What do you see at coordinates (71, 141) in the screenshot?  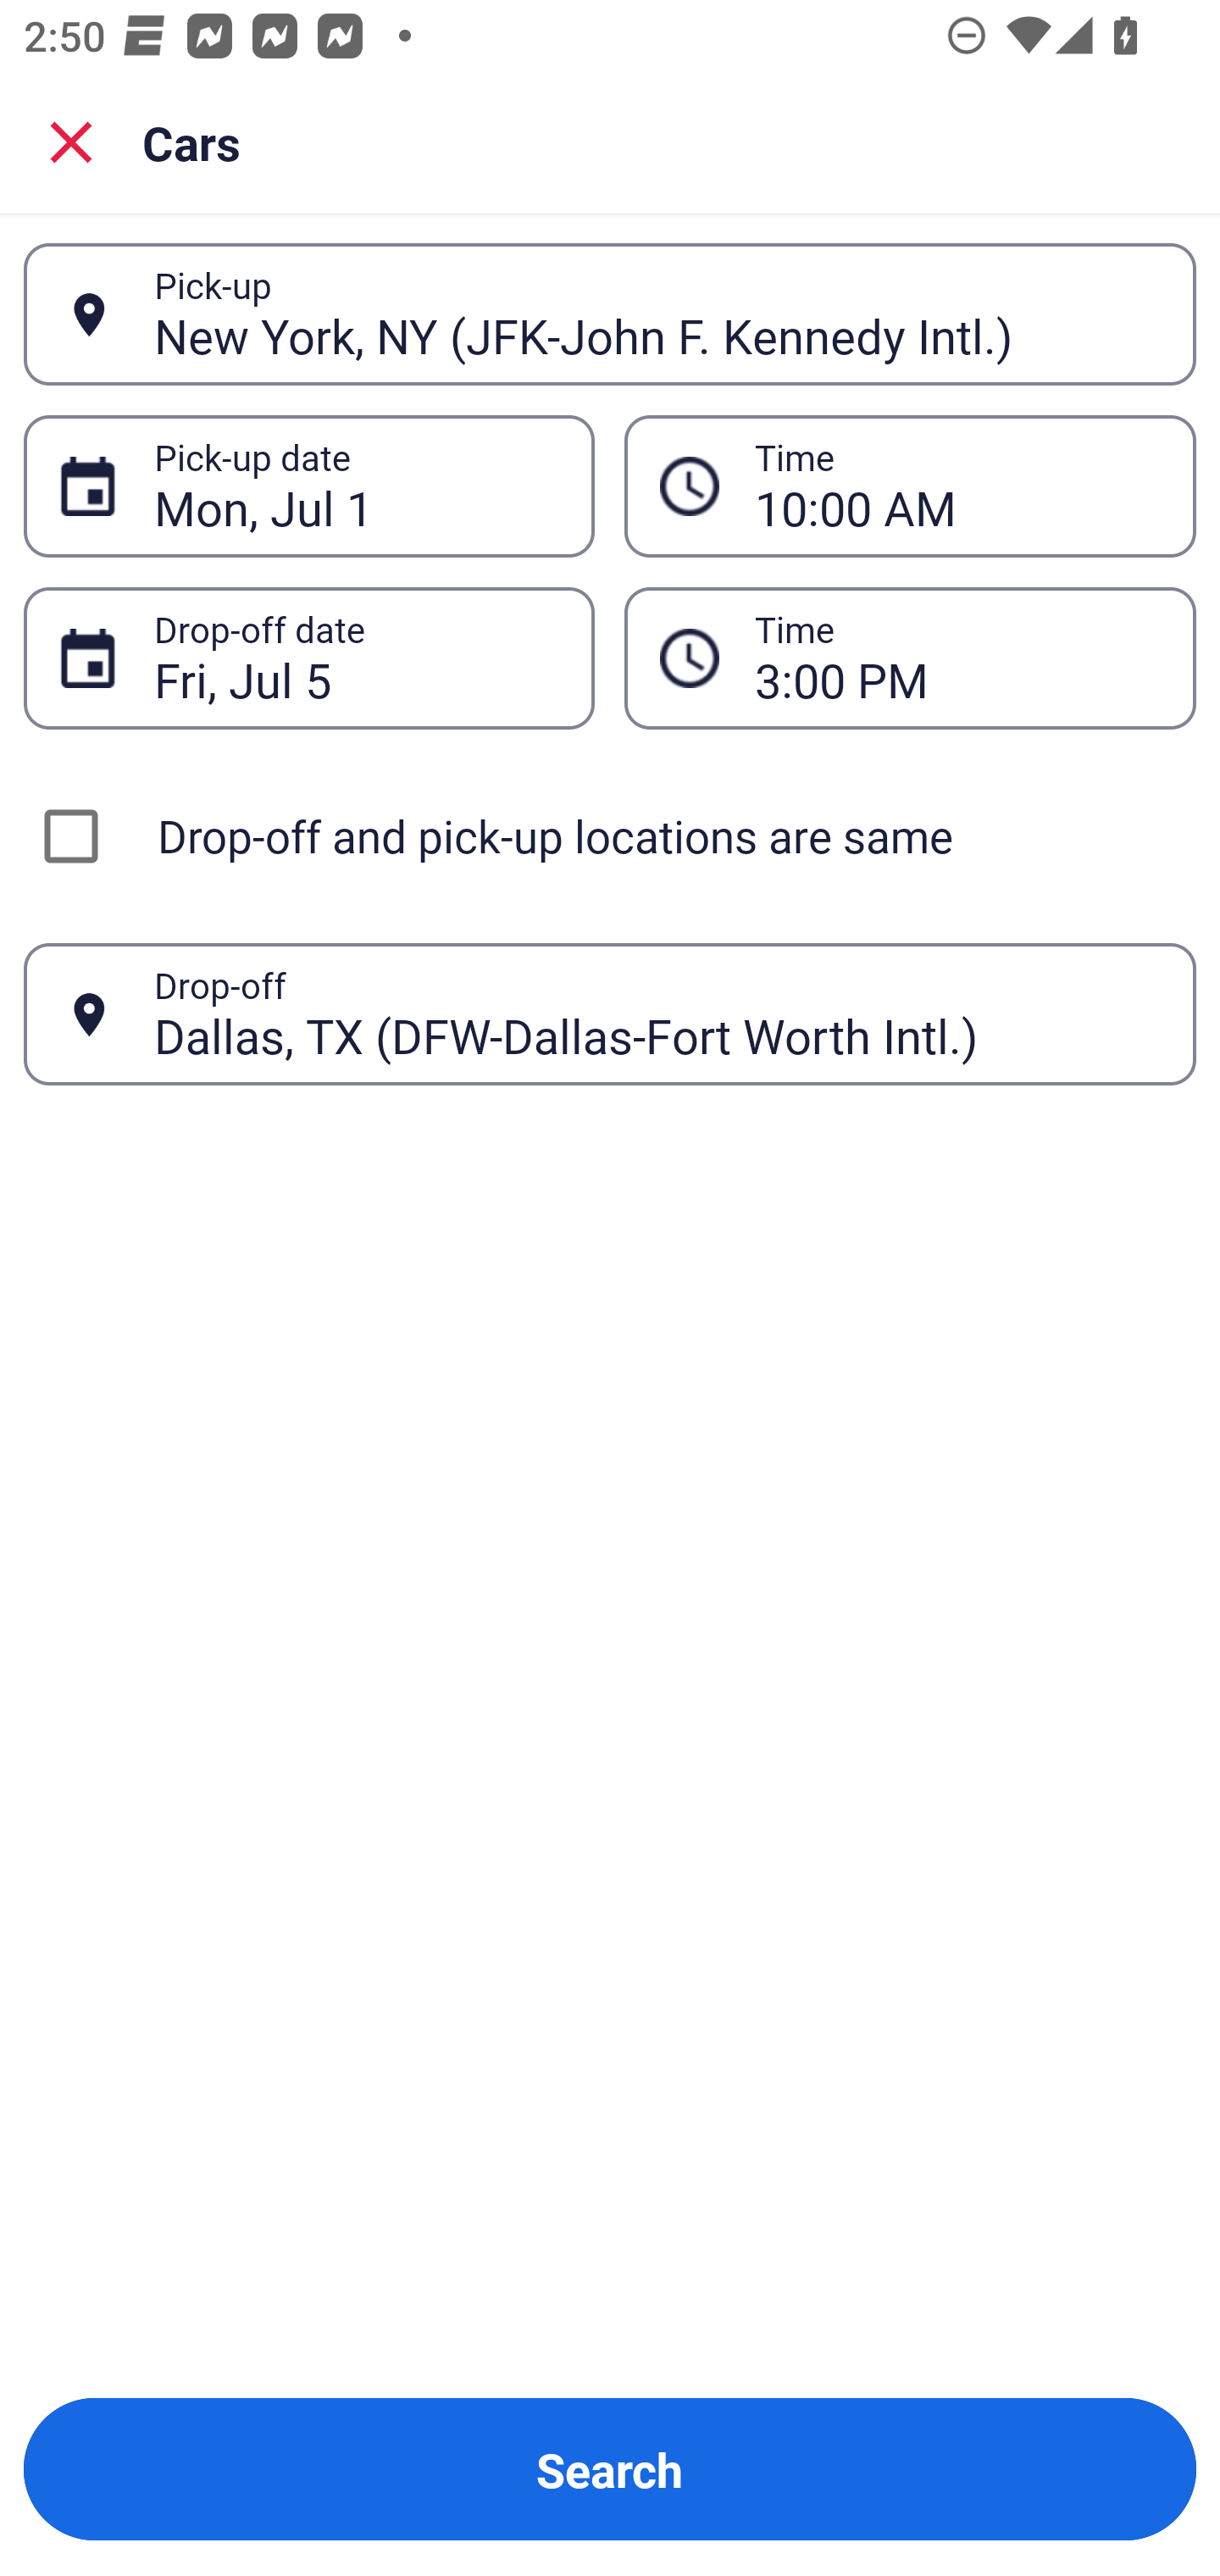 I see `Close search screen` at bounding box center [71, 141].